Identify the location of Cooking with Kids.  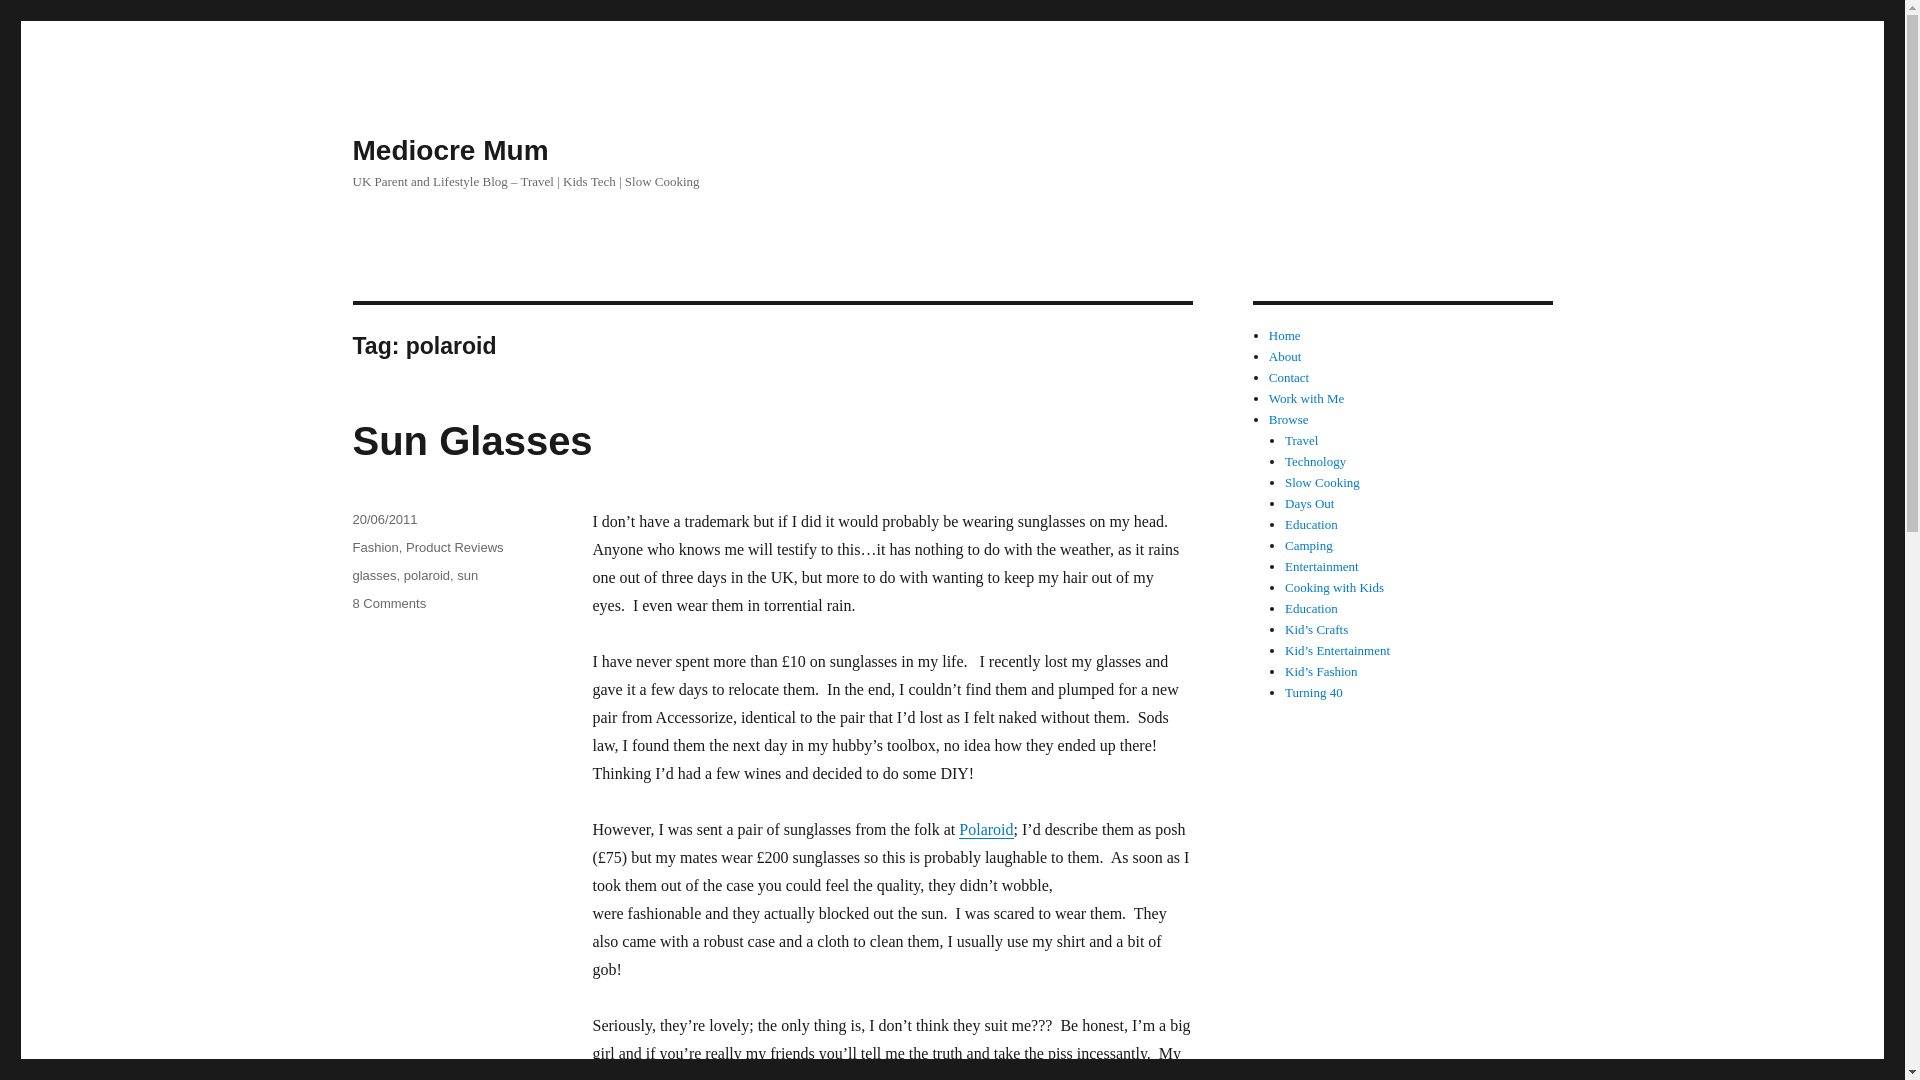
(1289, 377).